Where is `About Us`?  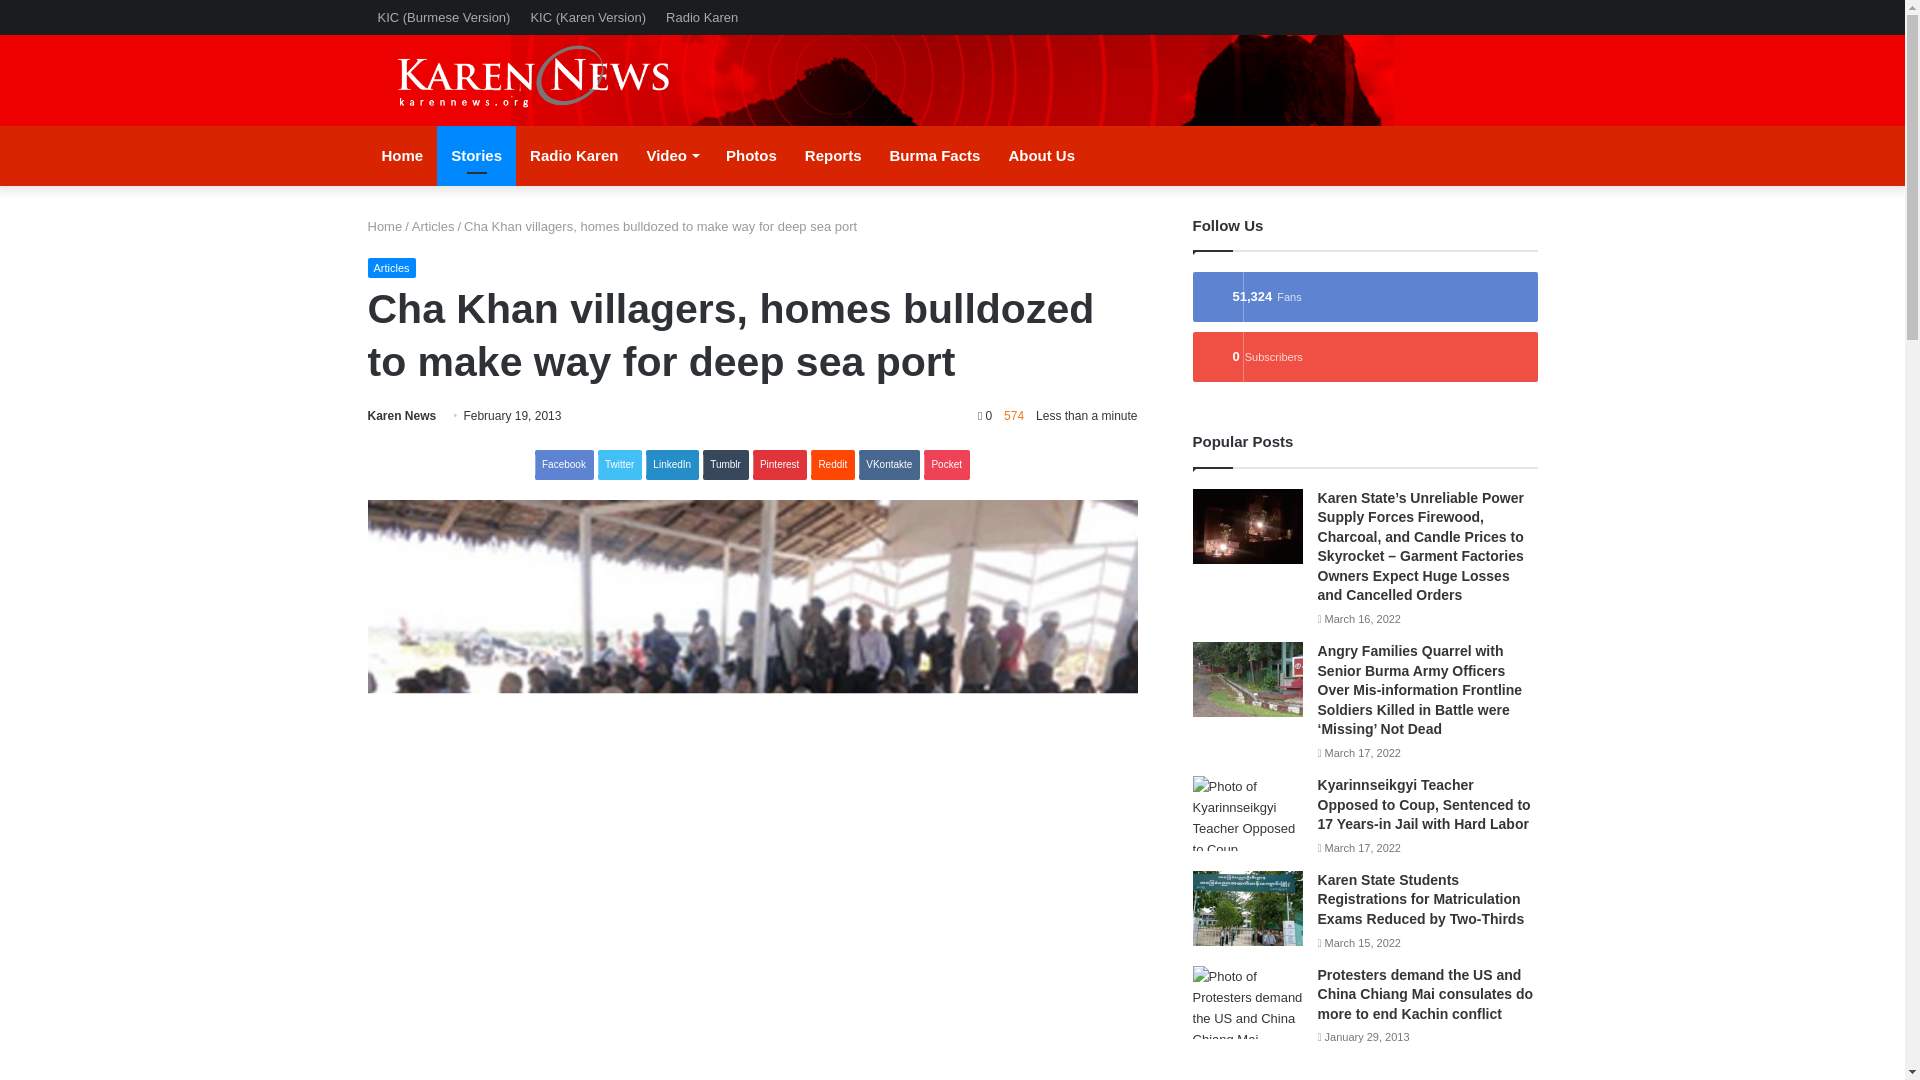
About Us is located at coordinates (1041, 156).